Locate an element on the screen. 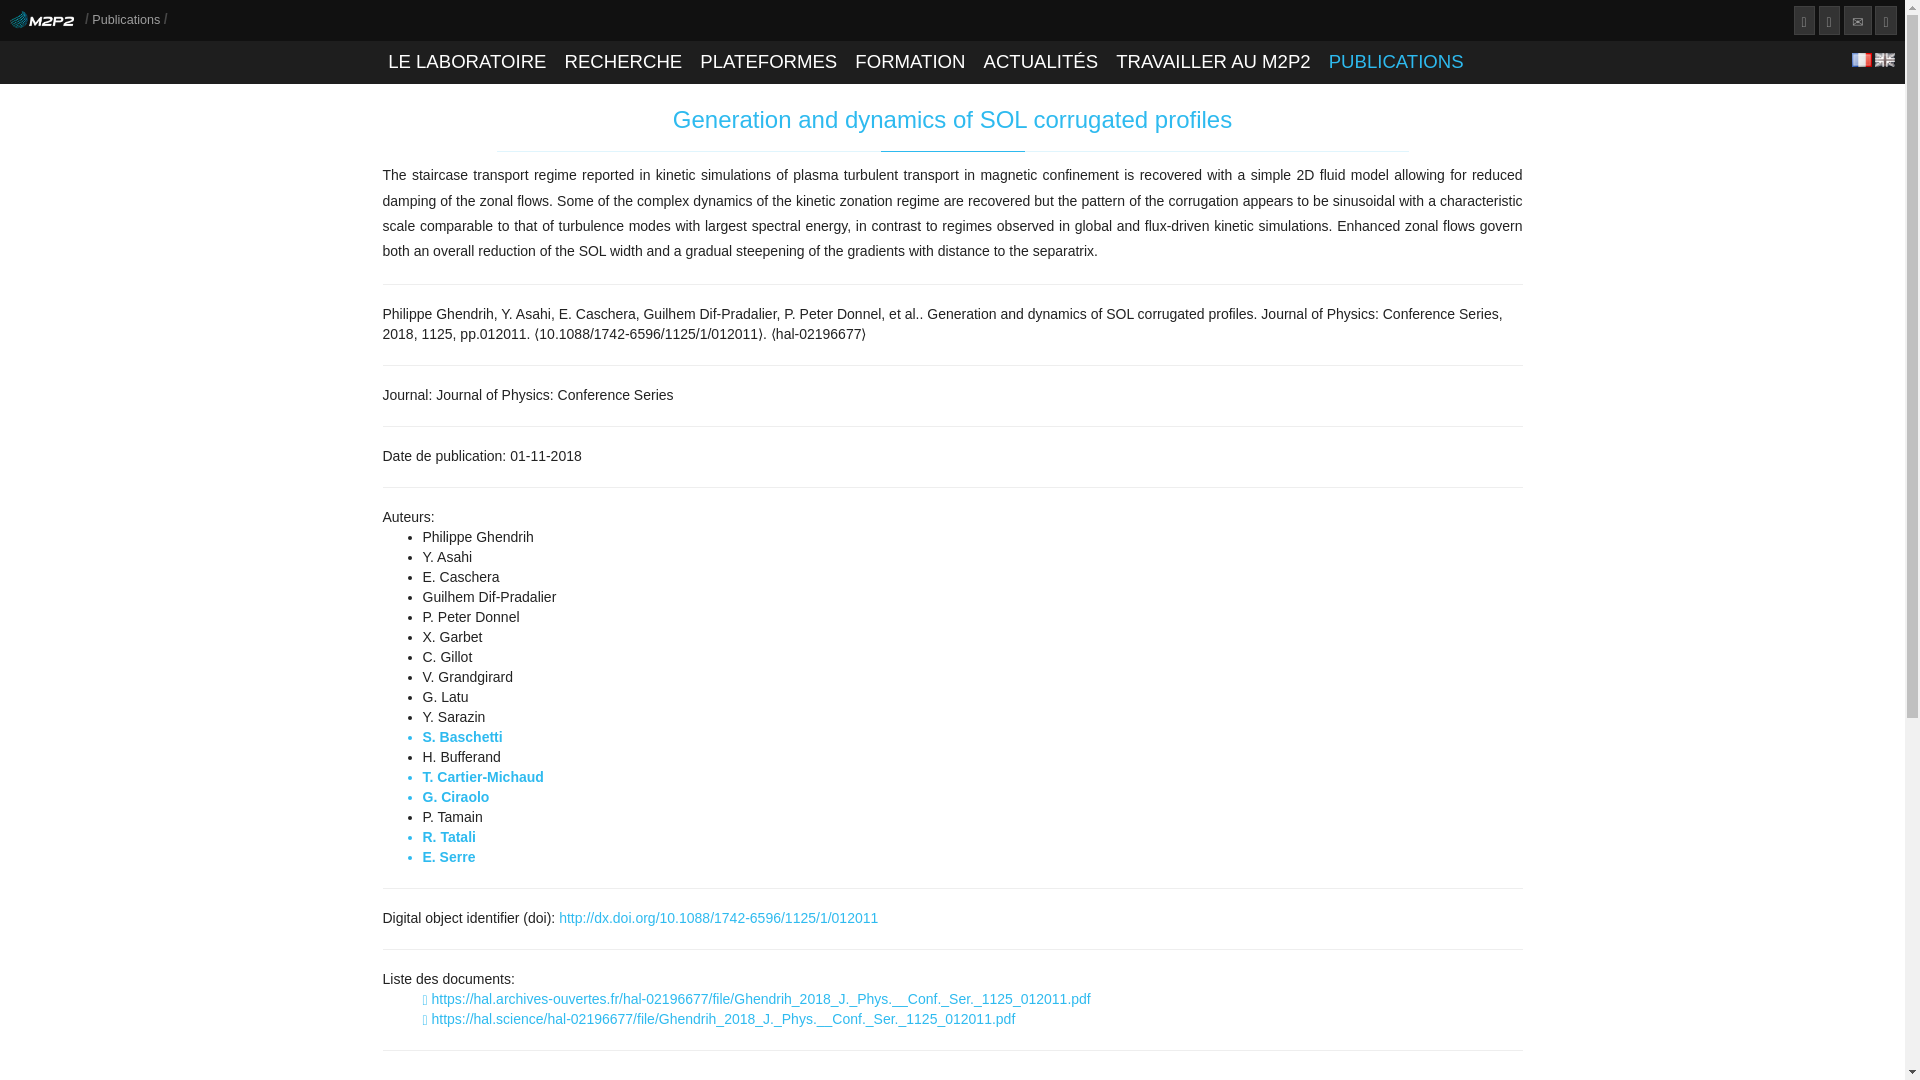  TRAVAILLER AU M2P2 is located at coordinates (1213, 62).